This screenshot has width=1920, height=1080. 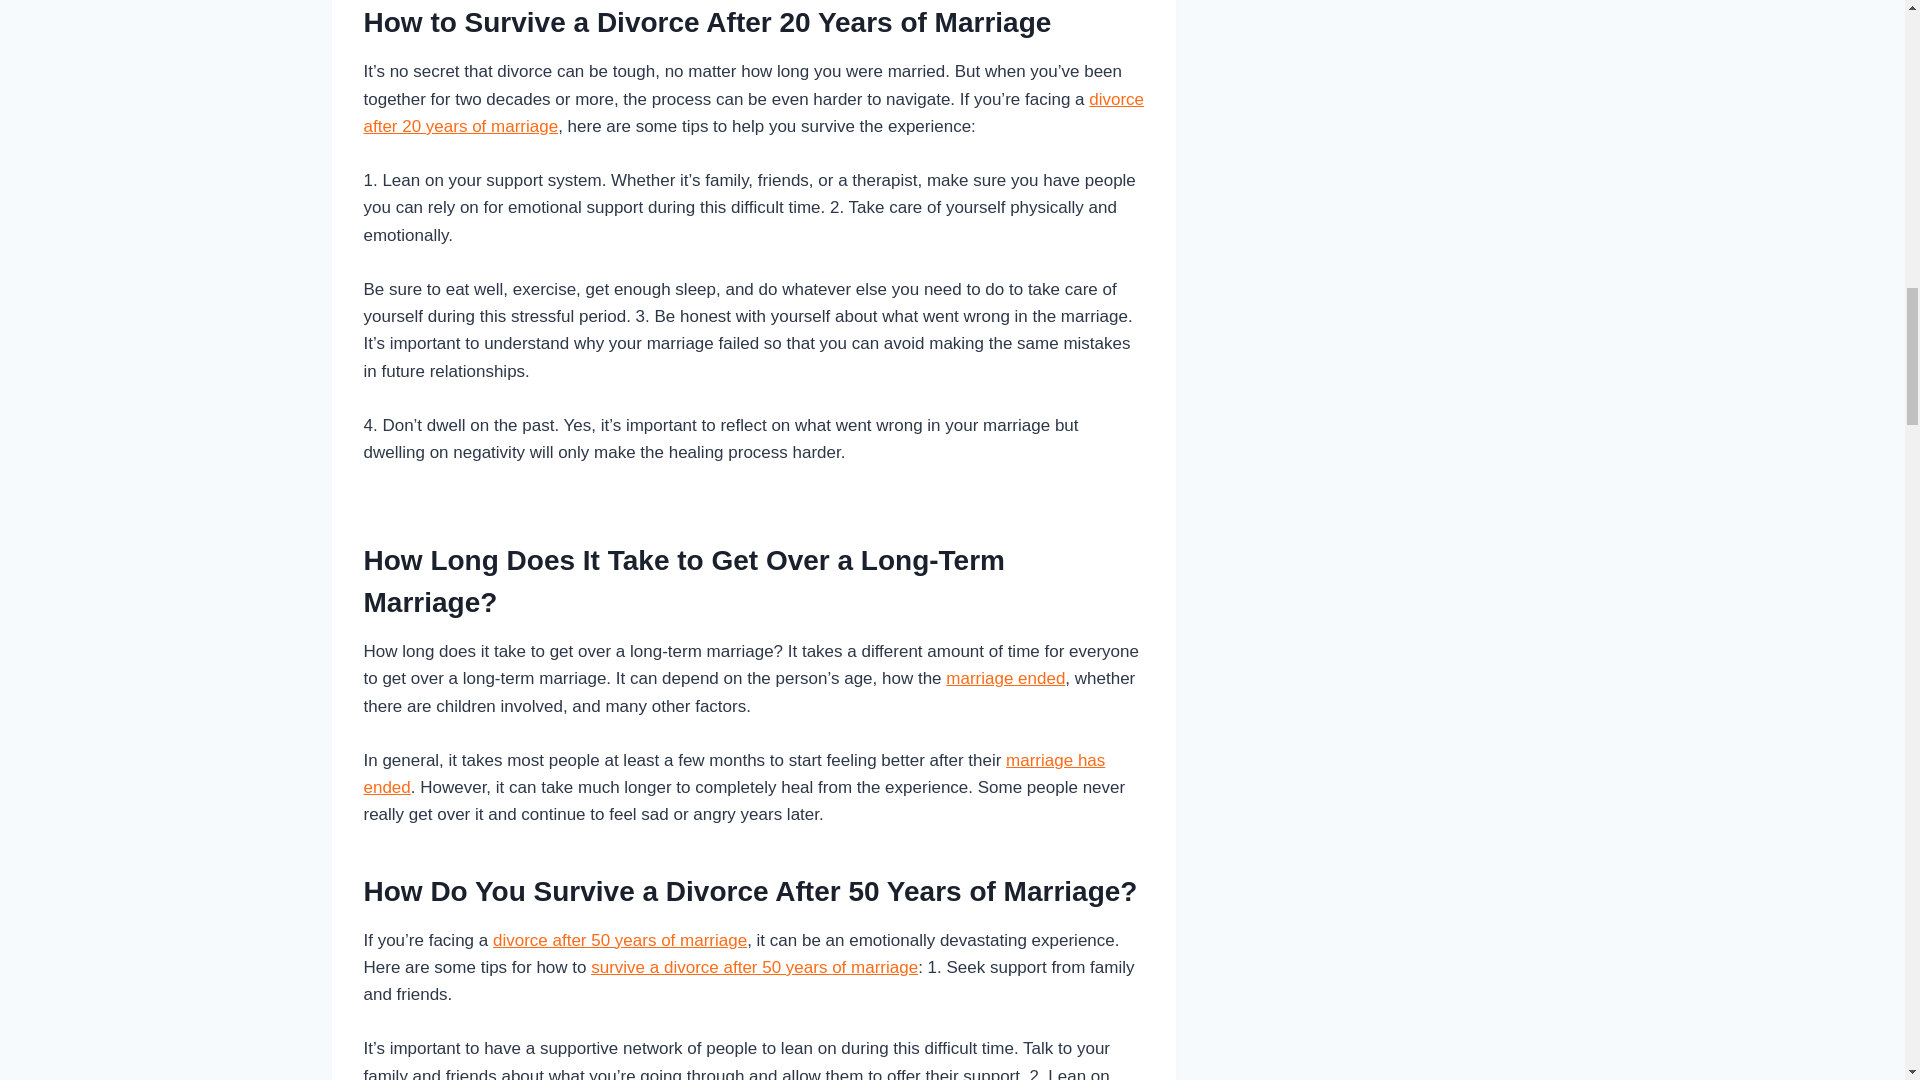 What do you see at coordinates (754, 112) in the screenshot?
I see `divorce after 20 years of marriage` at bounding box center [754, 112].